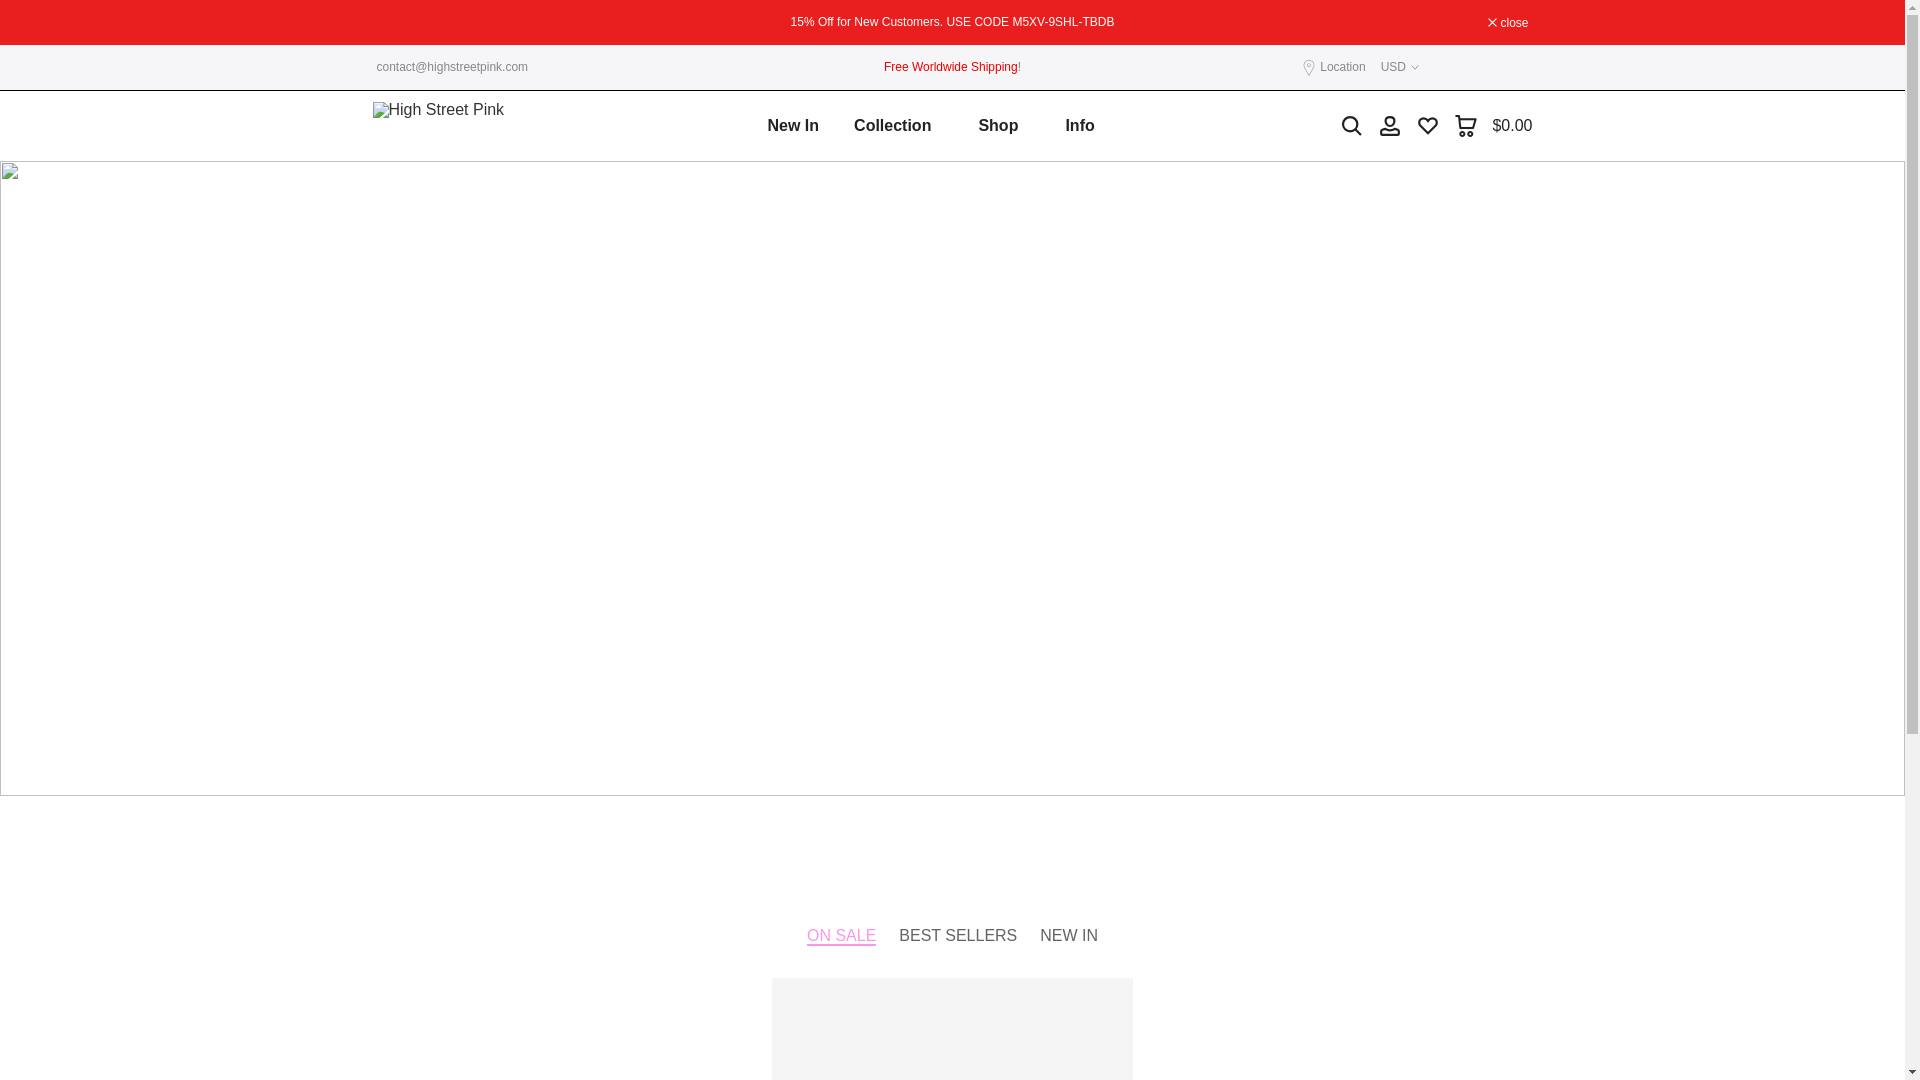 Image resolution: width=1920 pixels, height=1080 pixels. I want to click on NEW IN, so click(1069, 936).